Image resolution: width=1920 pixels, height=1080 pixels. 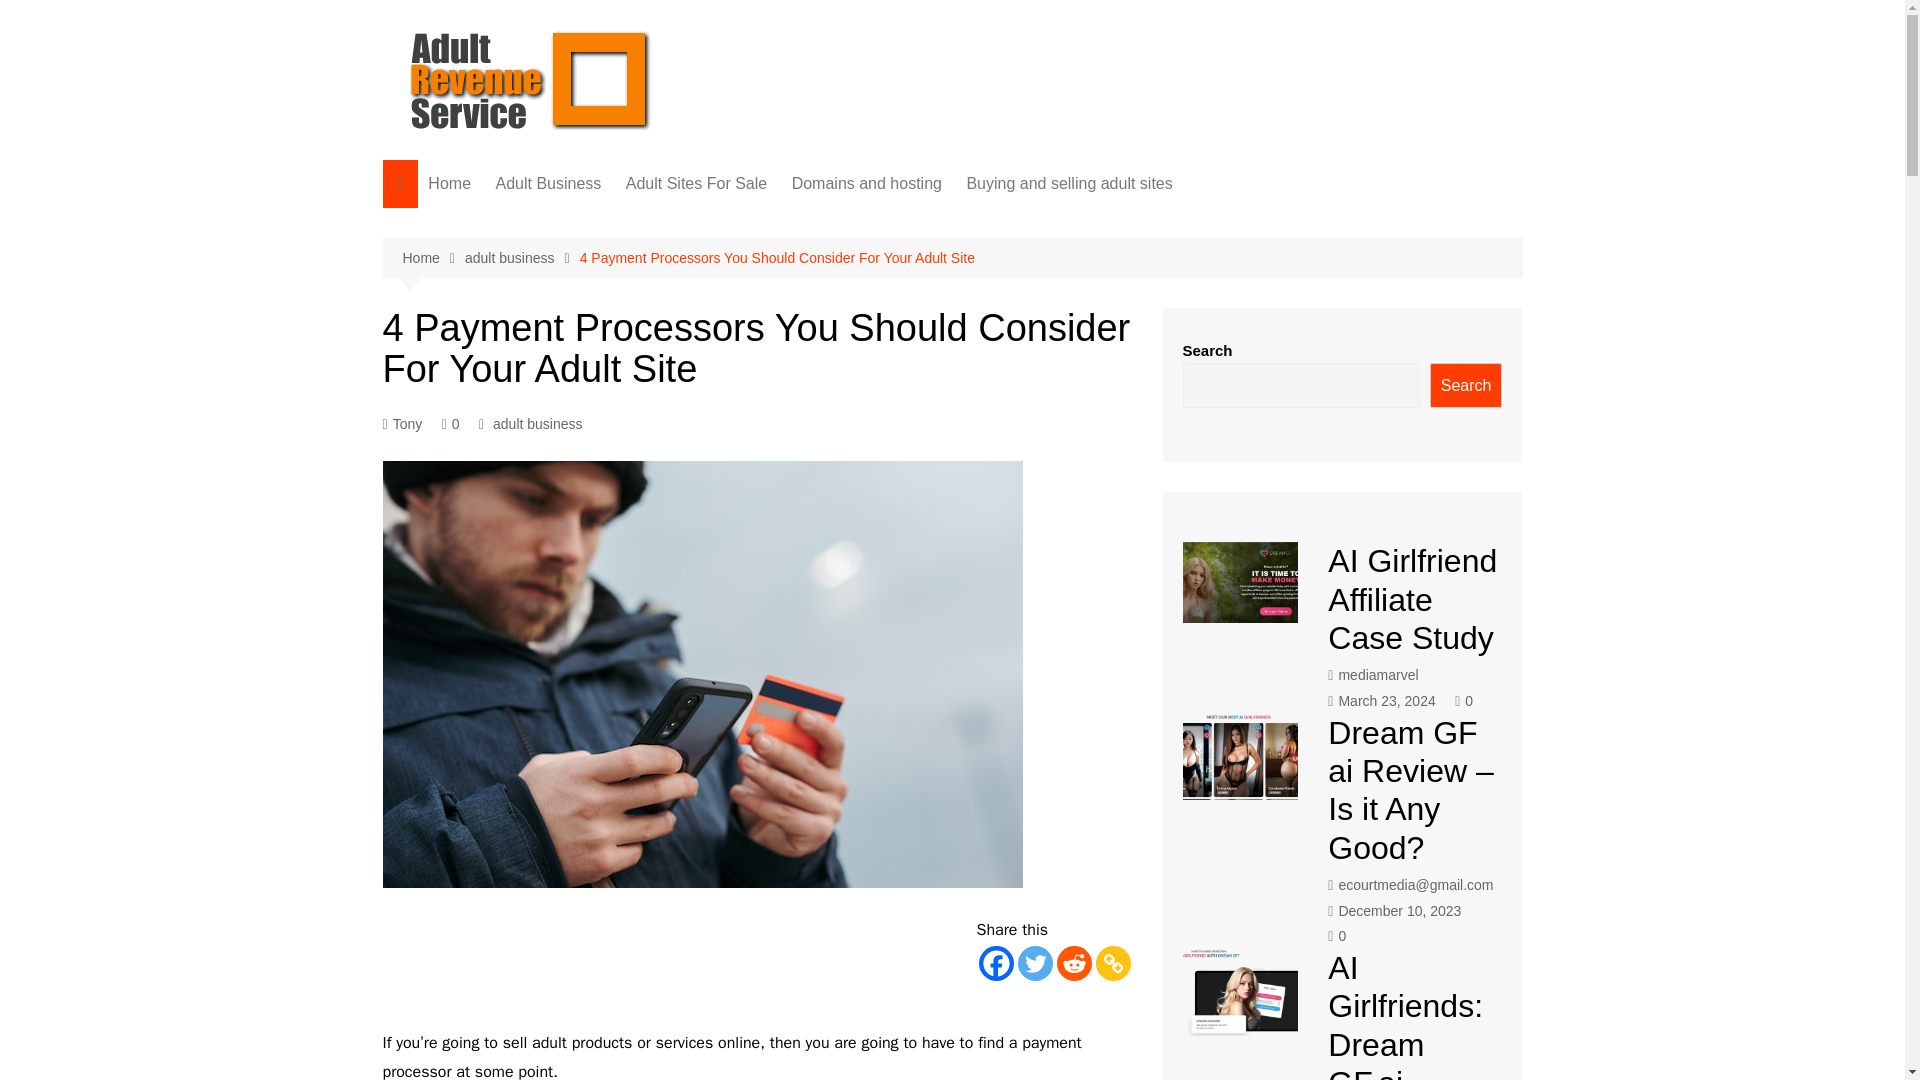 What do you see at coordinates (866, 184) in the screenshot?
I see `Domains and hosting` at bounding box center [866, 184].